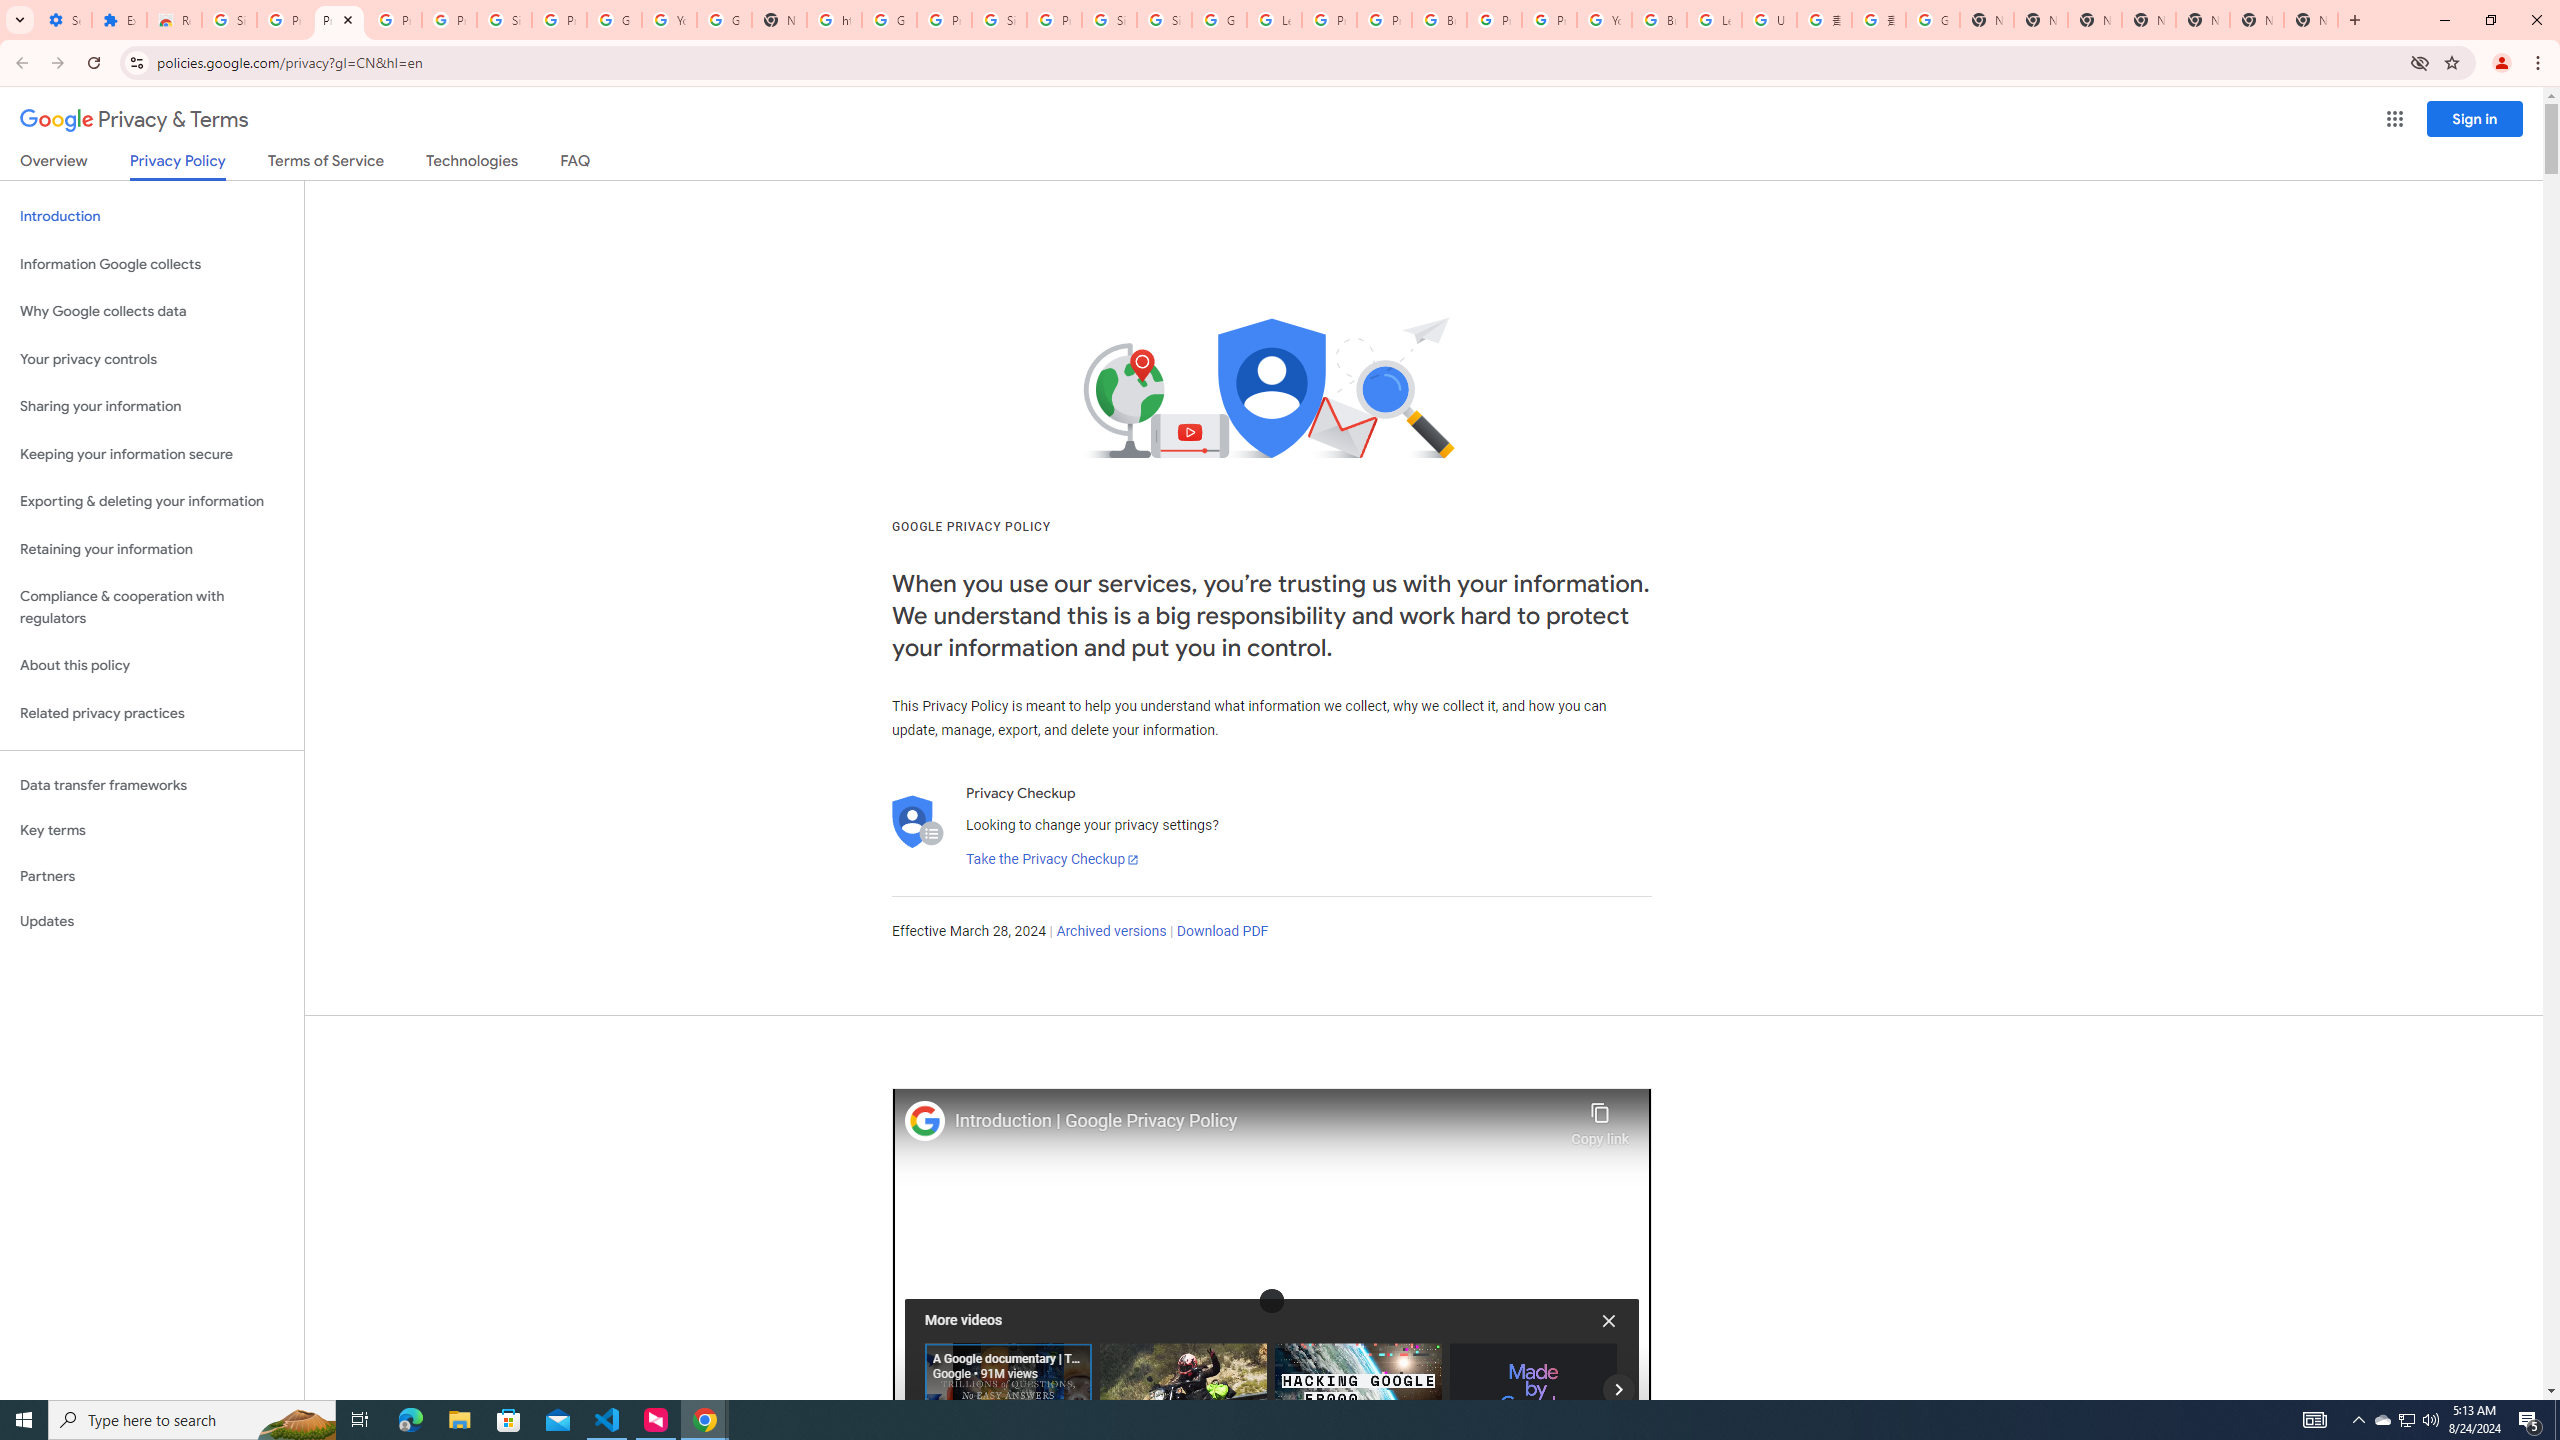  Describe the element at coordinates (1600, 1119) in the screenshot. I see `Copy link` at that location.